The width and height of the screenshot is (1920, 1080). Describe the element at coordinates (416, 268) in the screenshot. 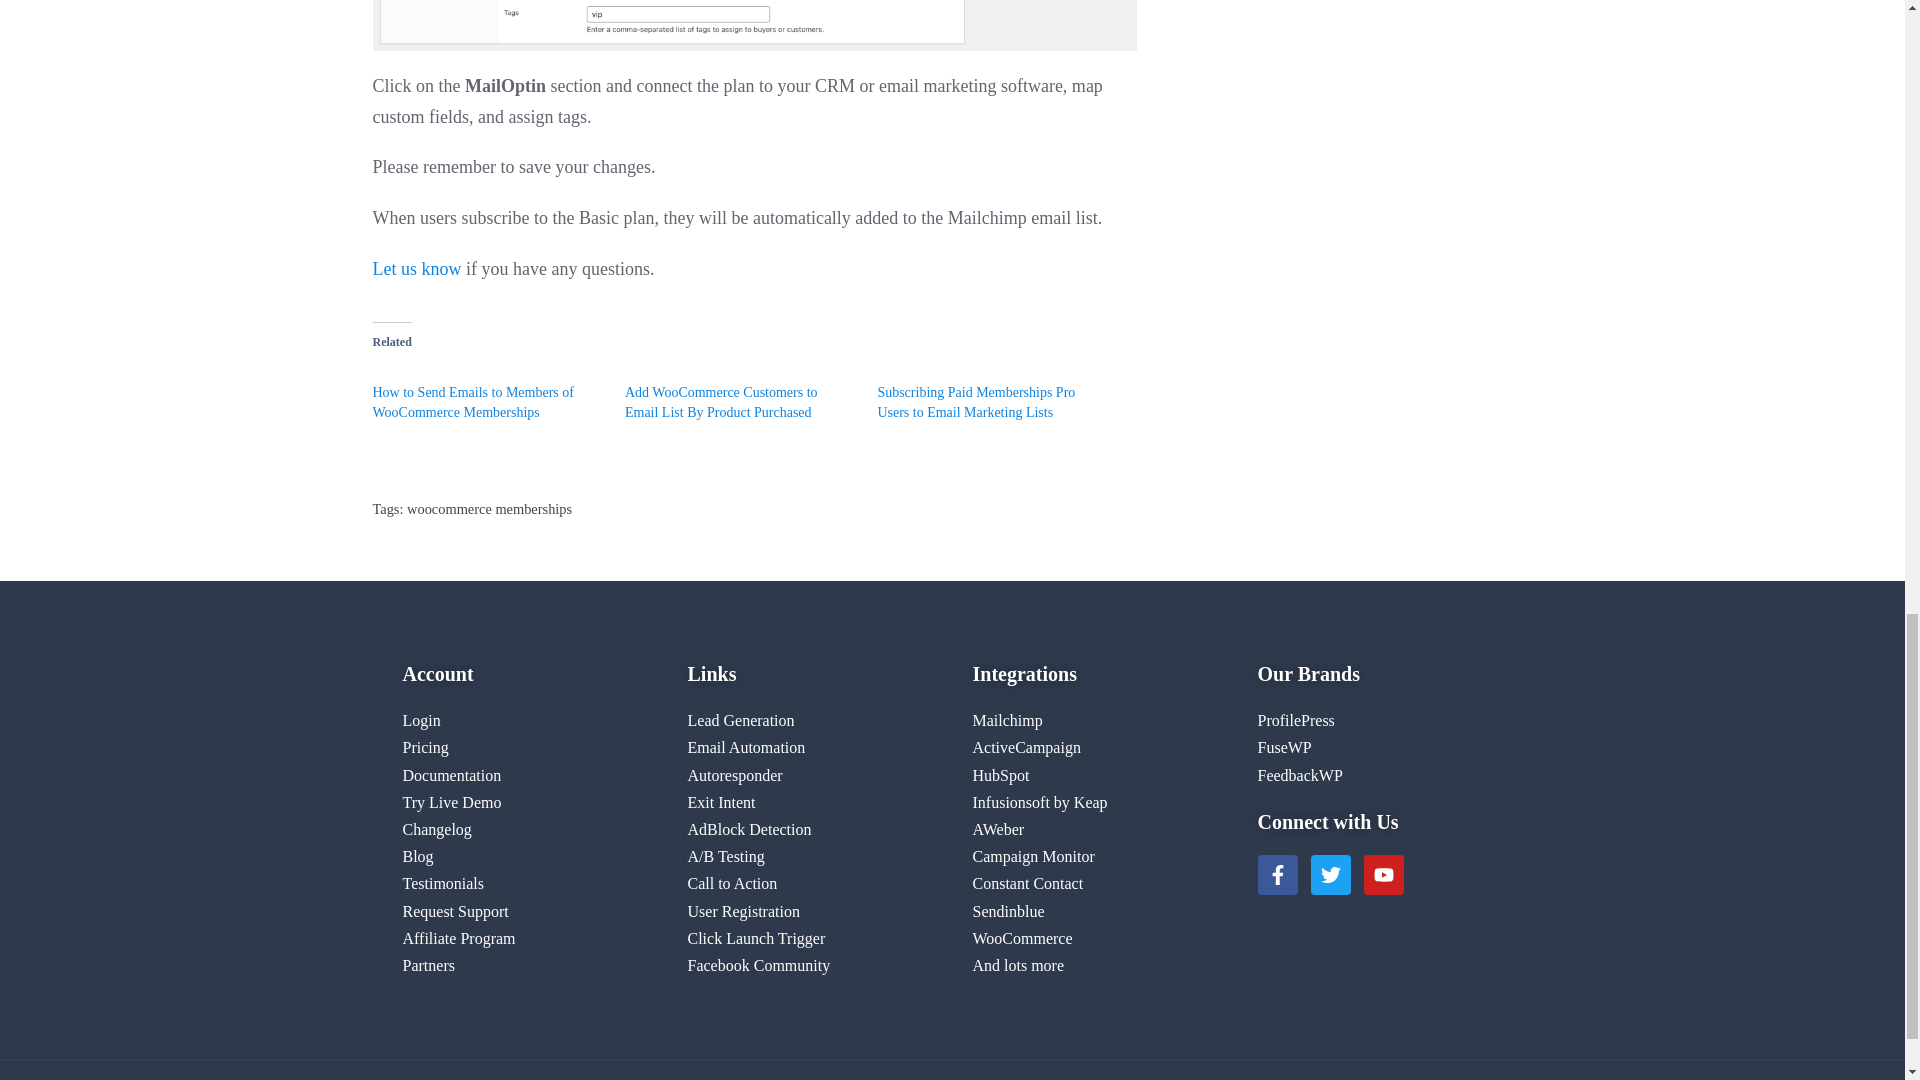

I see `Let us know` at that location.